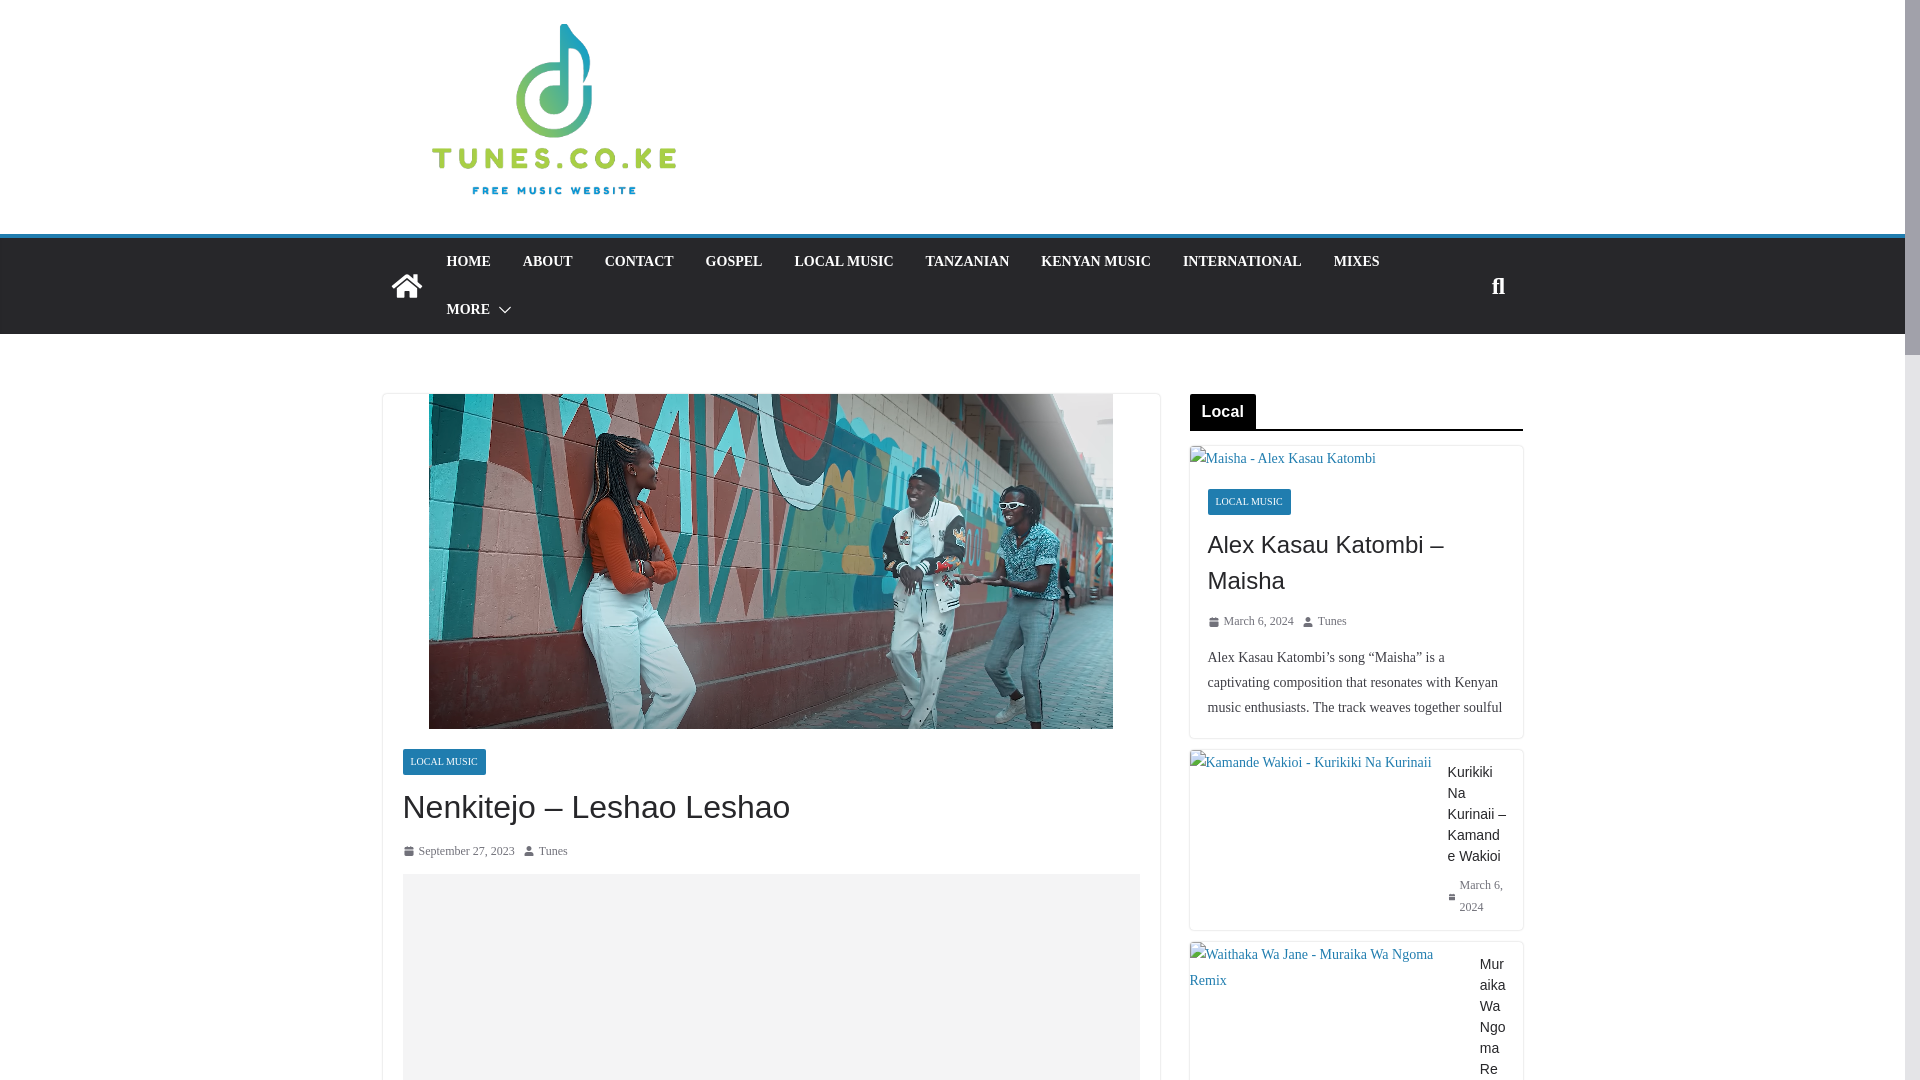 This screenshot has width=1920, height=1080. What do you see at coordinates (467, 262) in the screenshot?
I see `HOME` at bounding box center [467, 262].